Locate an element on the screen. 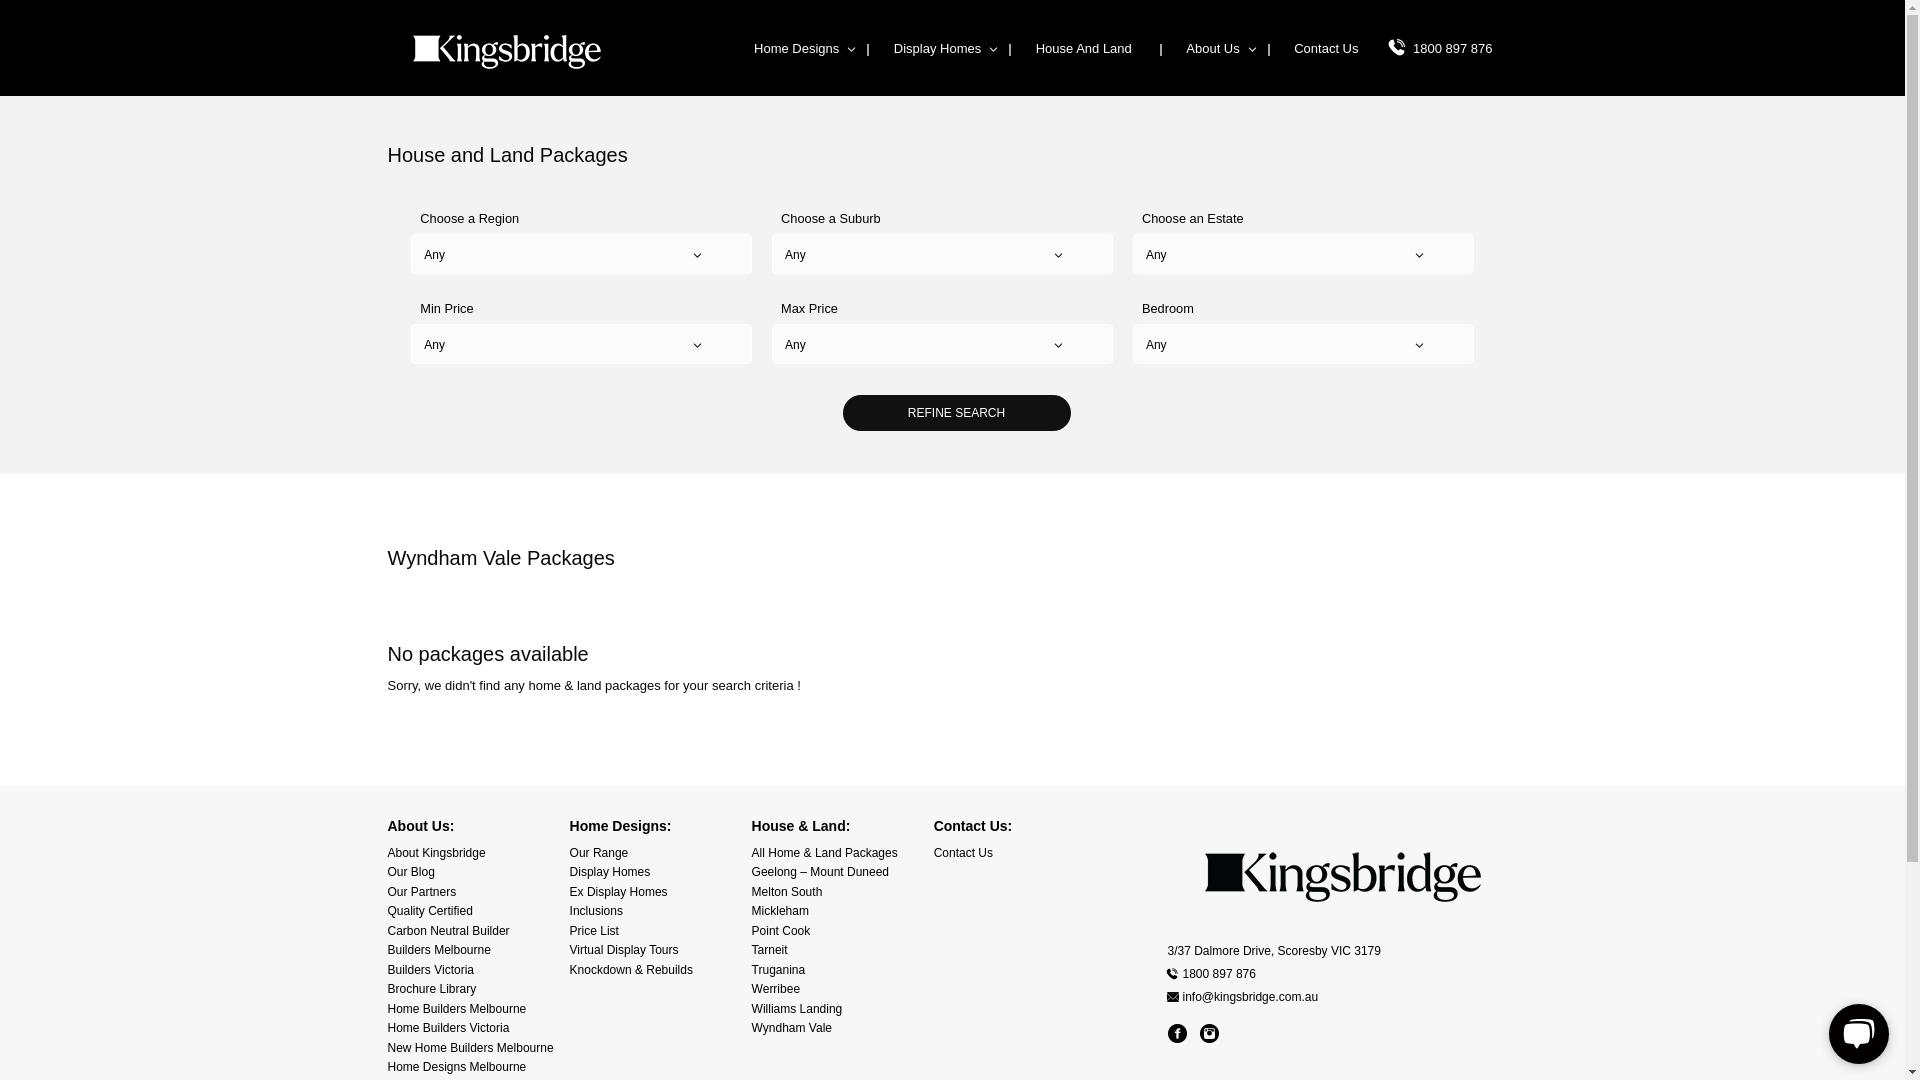 Image resolution: width=1920 pixels, height=1080 pixels. Brochure Library is located at coordinates (432, 989).